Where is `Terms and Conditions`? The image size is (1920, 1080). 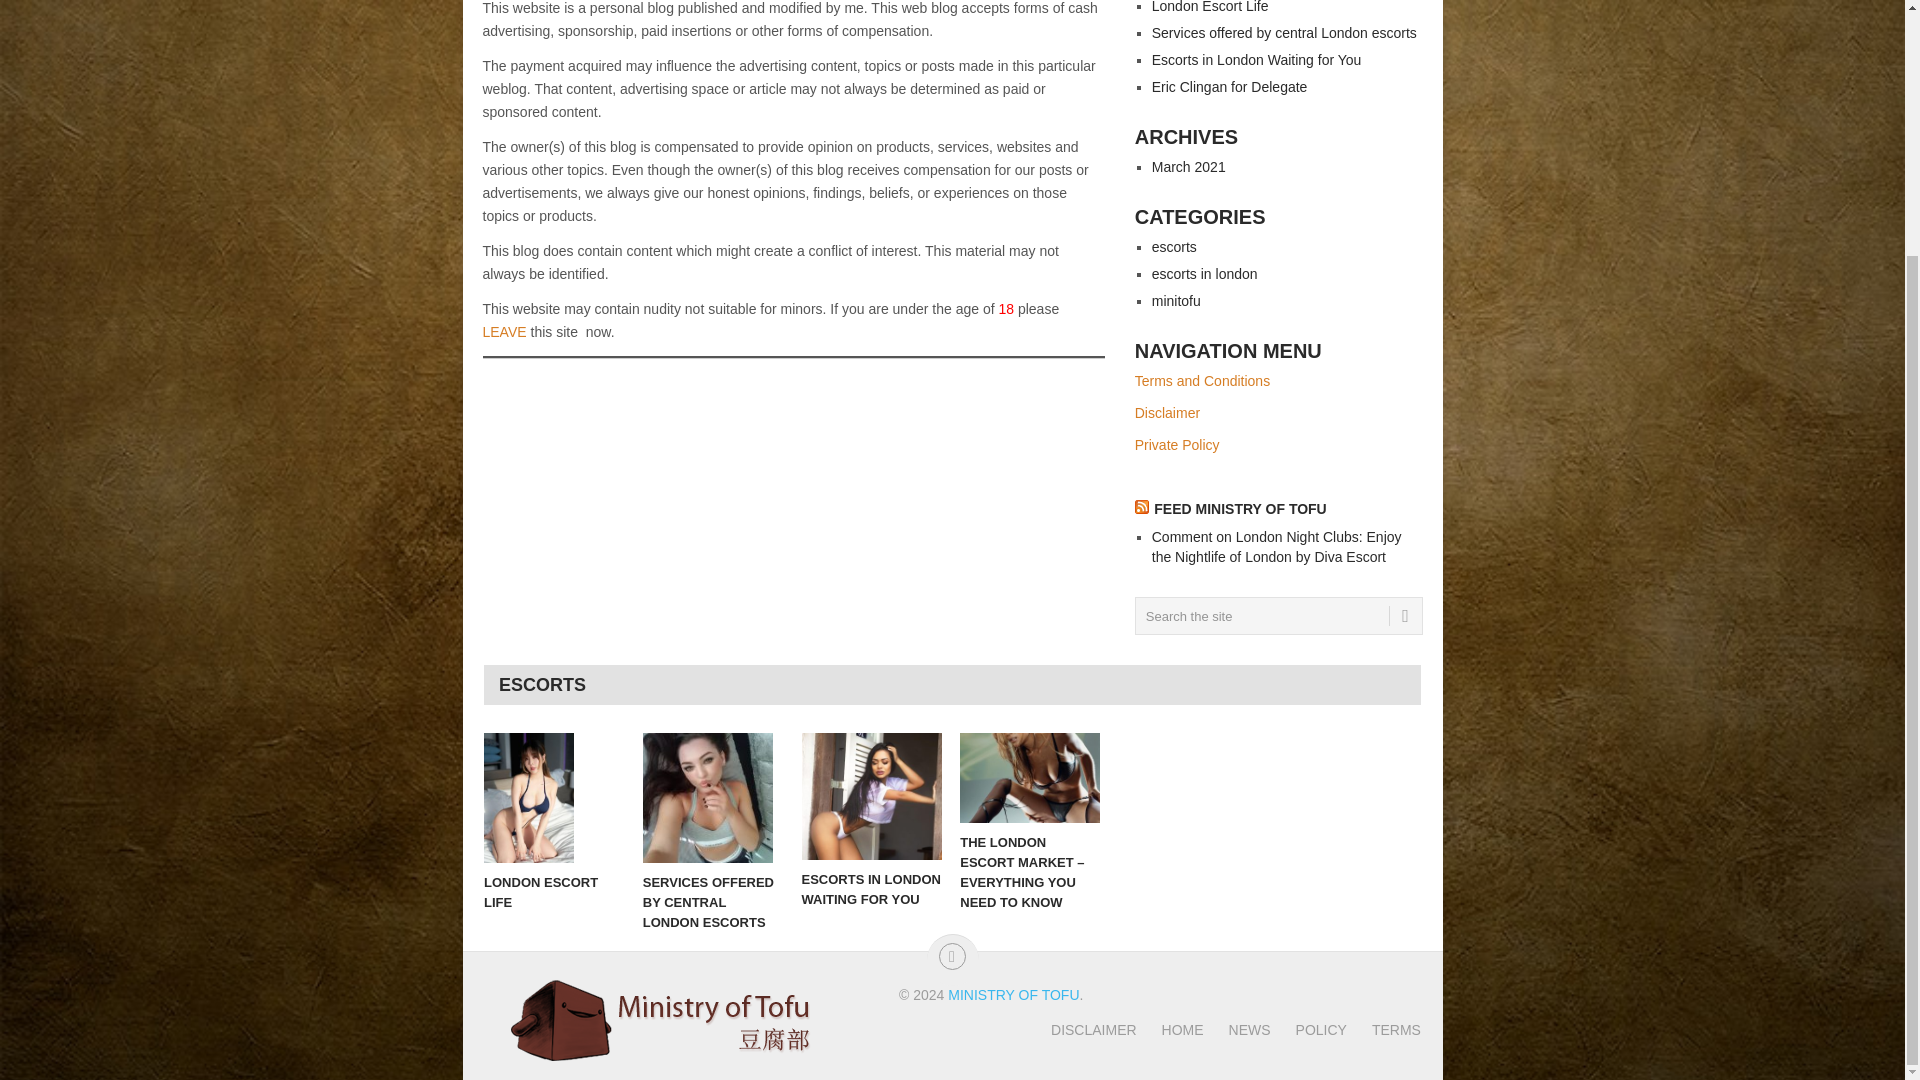
Terms and Conditions is located at coordinates (1202, 380).